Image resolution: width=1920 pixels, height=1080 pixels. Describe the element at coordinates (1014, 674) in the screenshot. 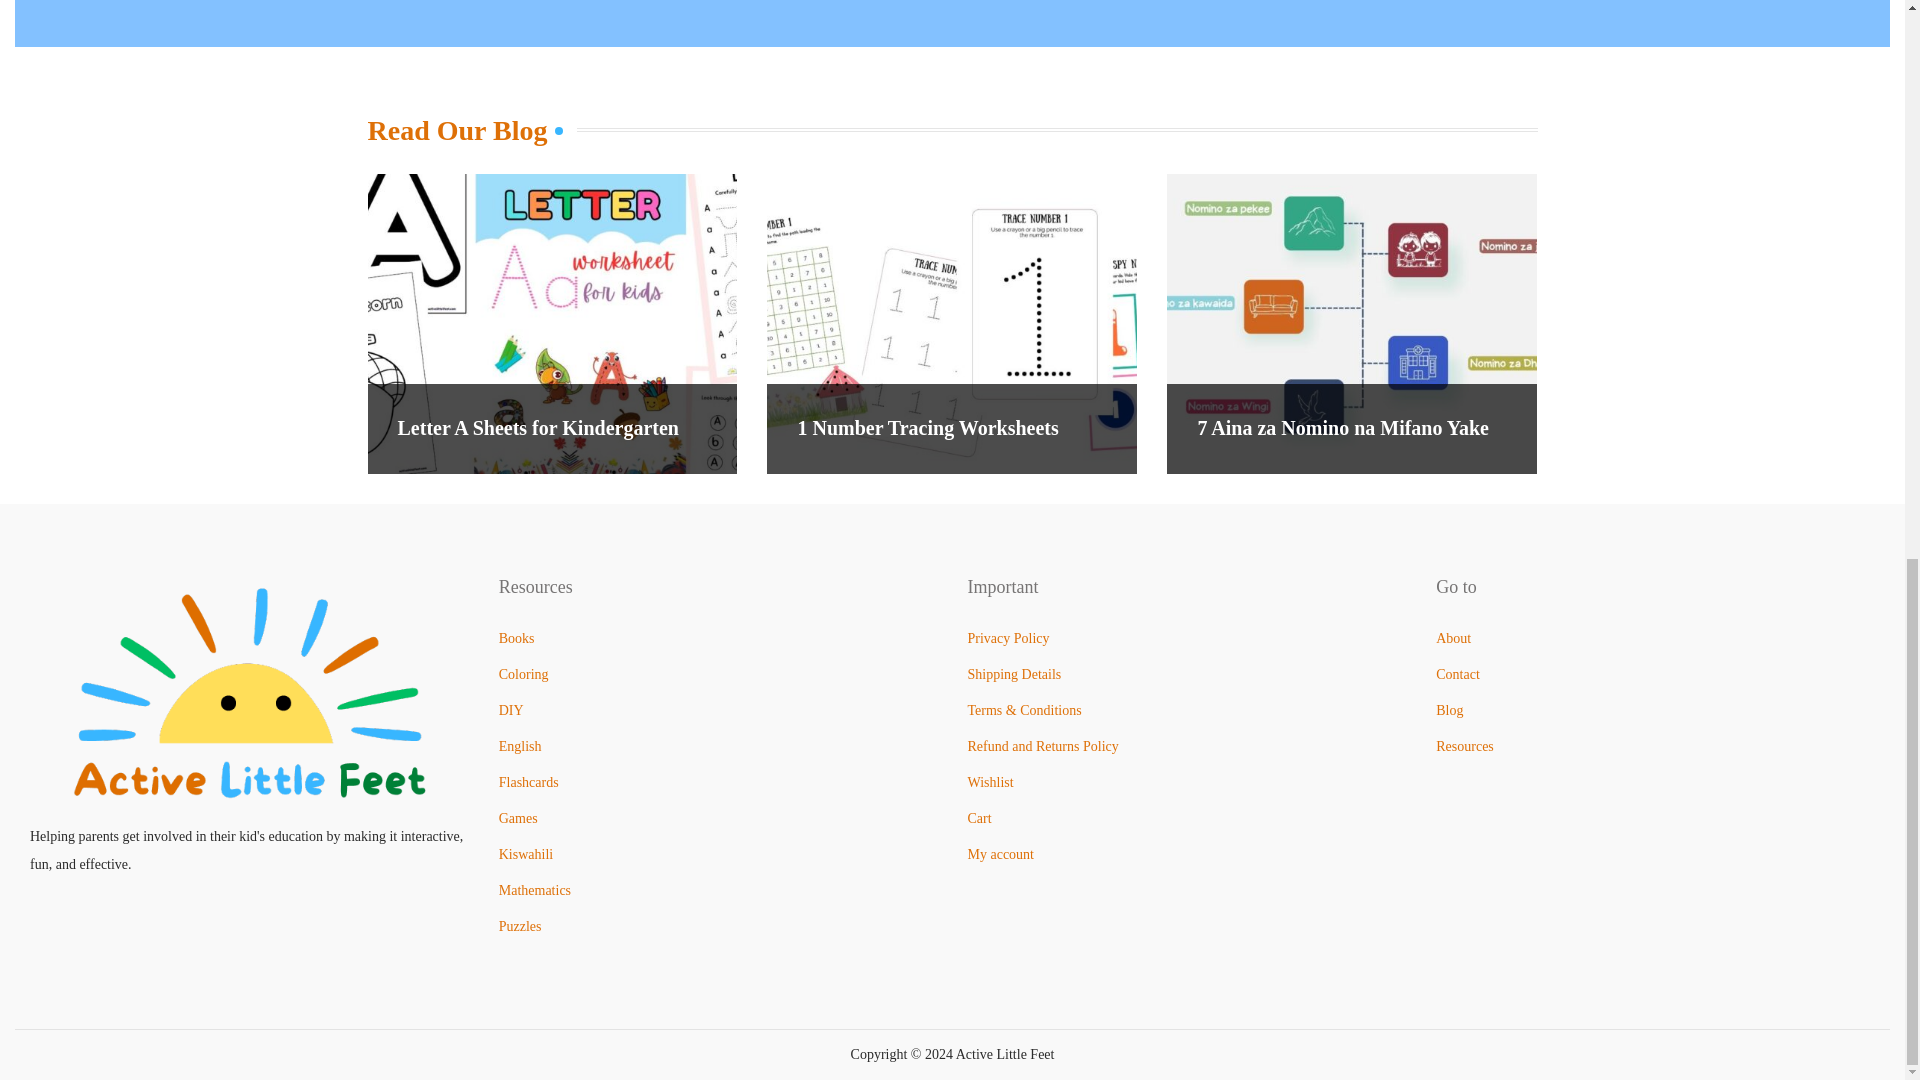

I see `Shipping Details` at that location.